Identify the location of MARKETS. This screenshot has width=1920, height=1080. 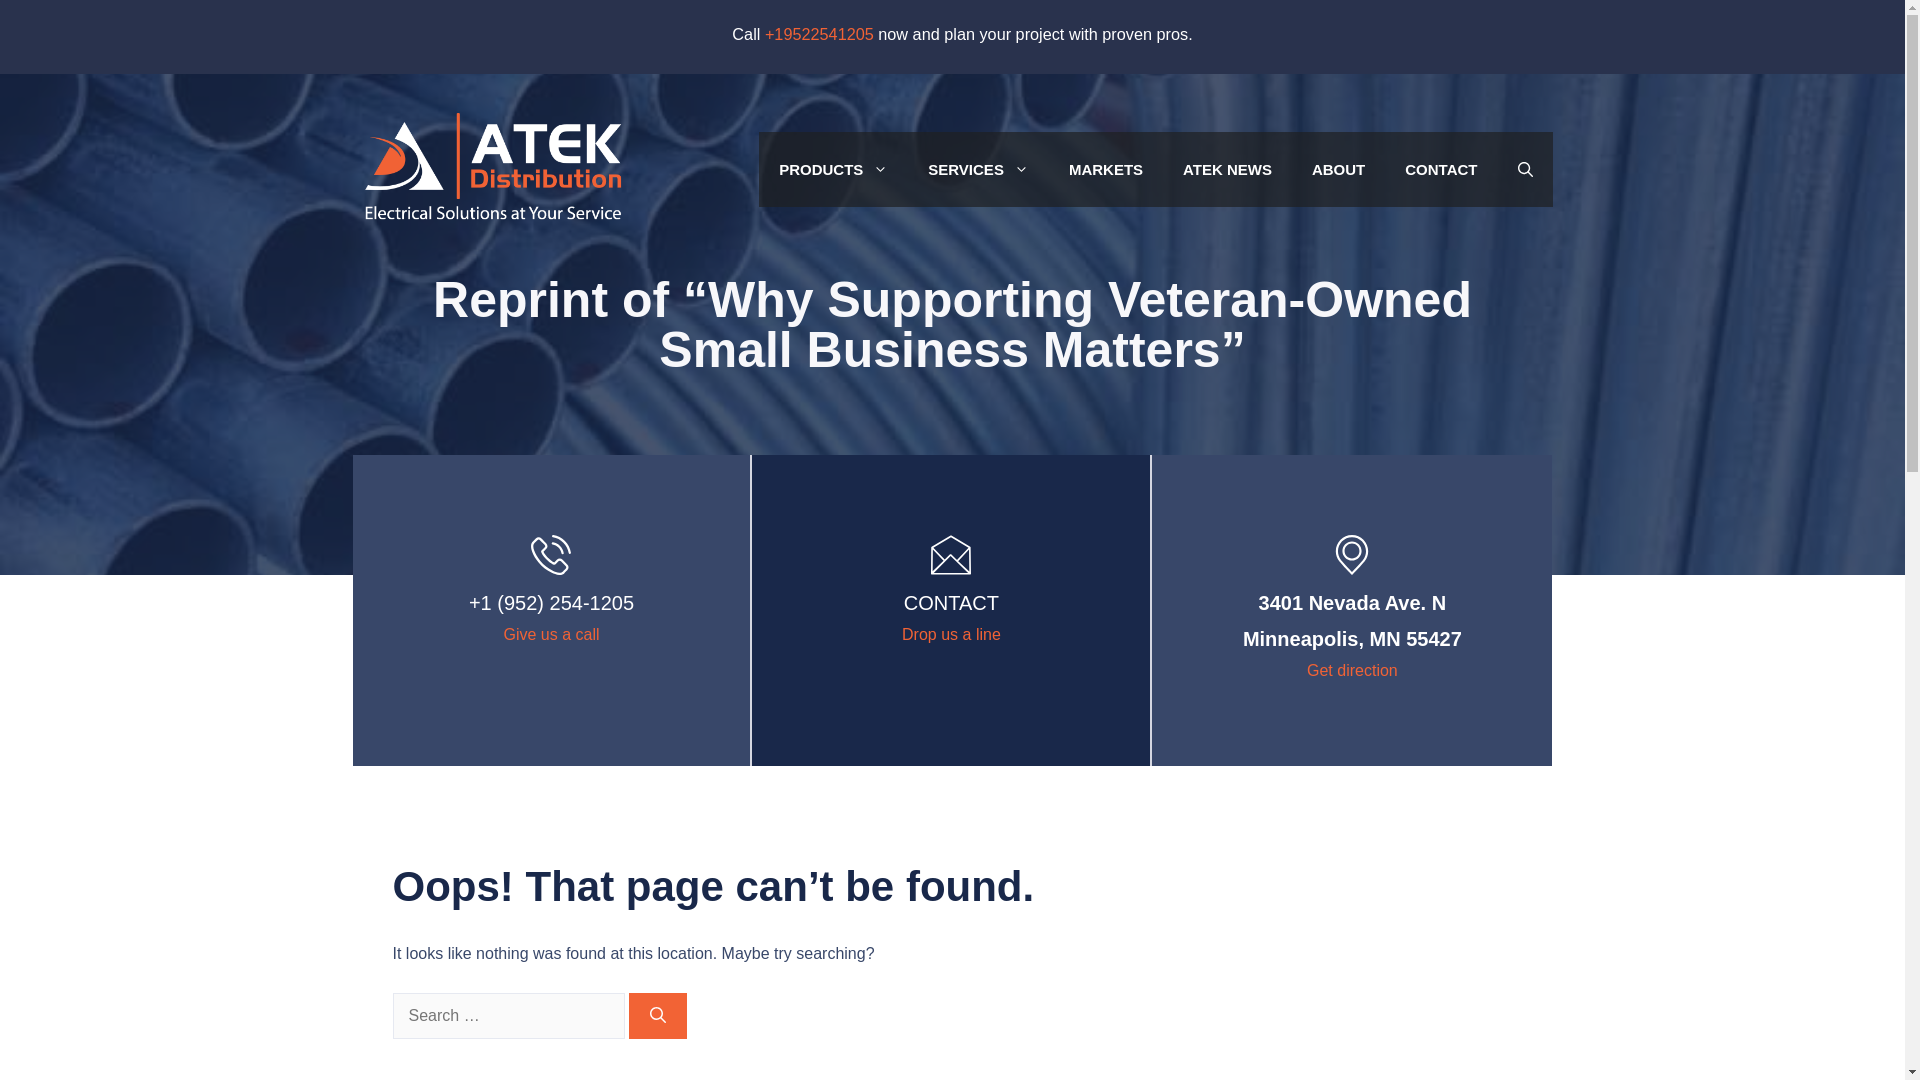
(1228, 169).